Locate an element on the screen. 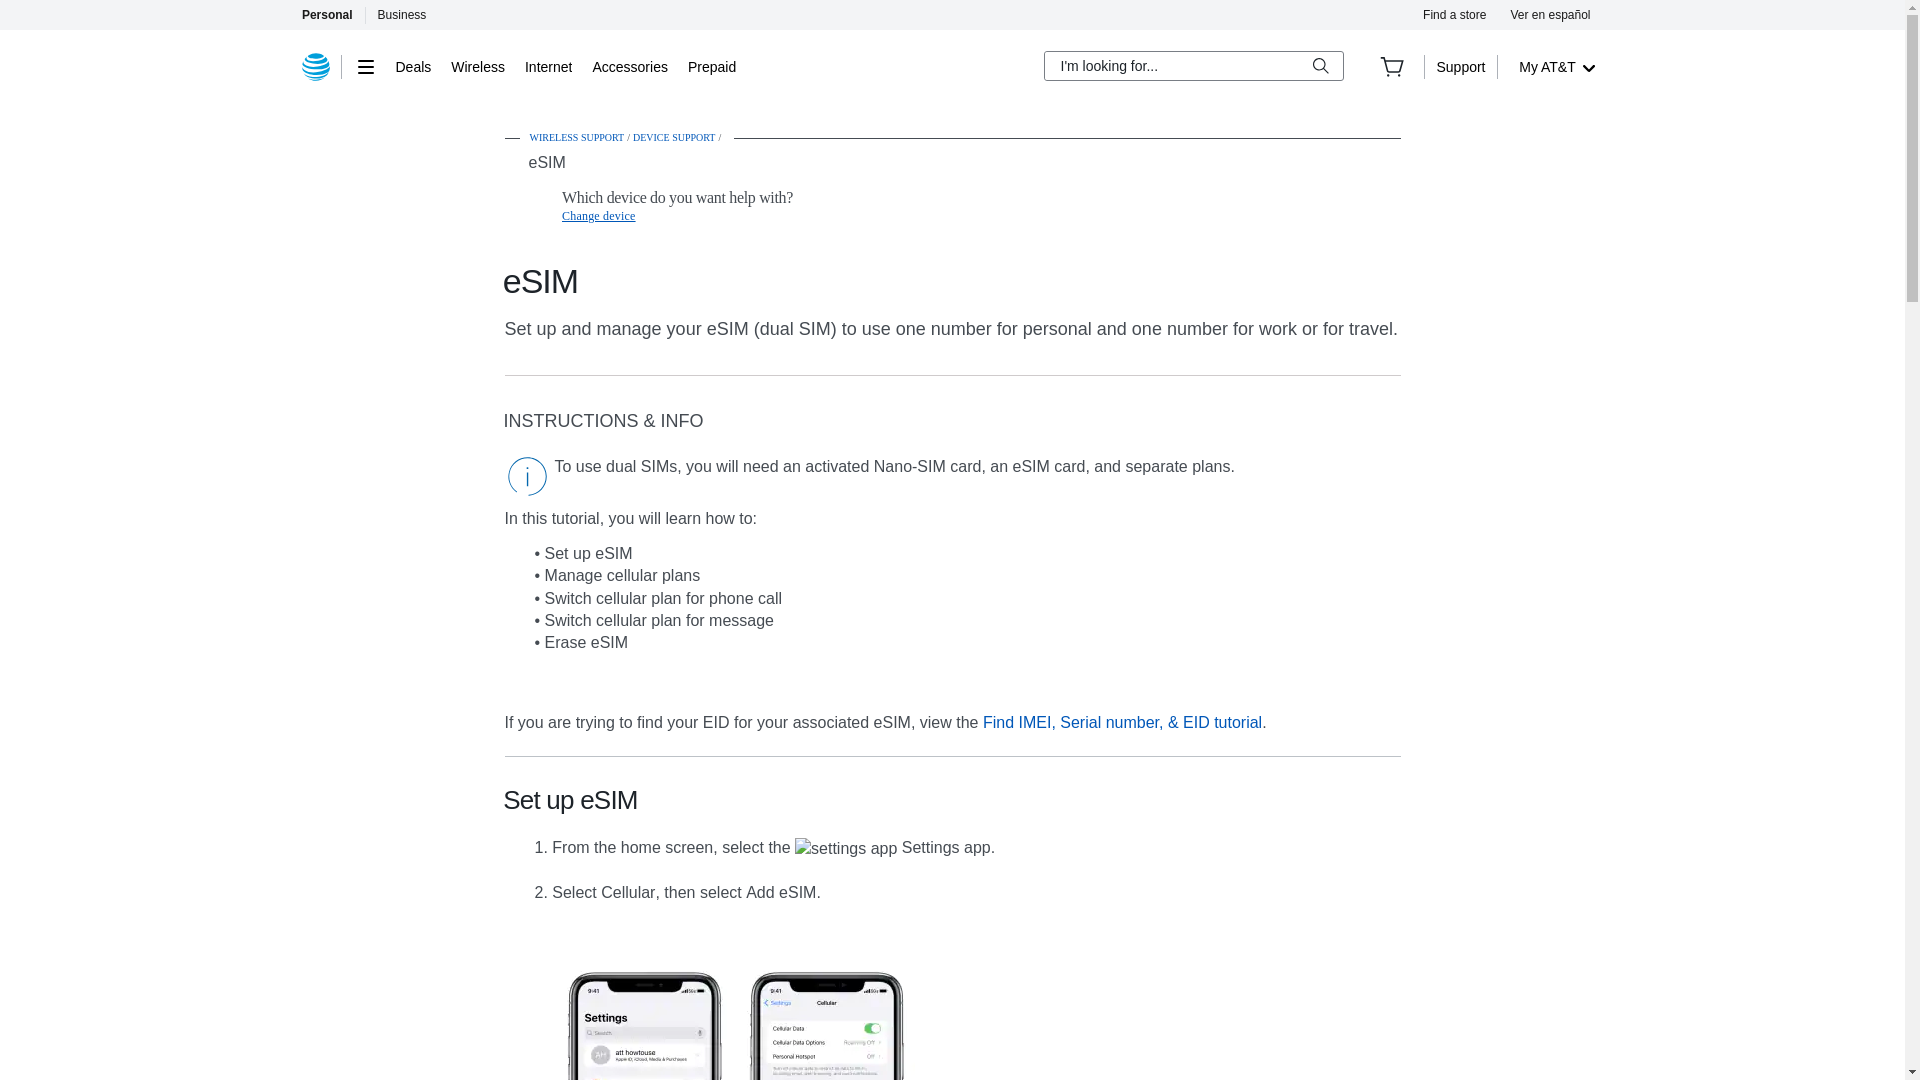 This screenshot has width=1920, height=1080. Prepaid is located at coordinates (711, 66).